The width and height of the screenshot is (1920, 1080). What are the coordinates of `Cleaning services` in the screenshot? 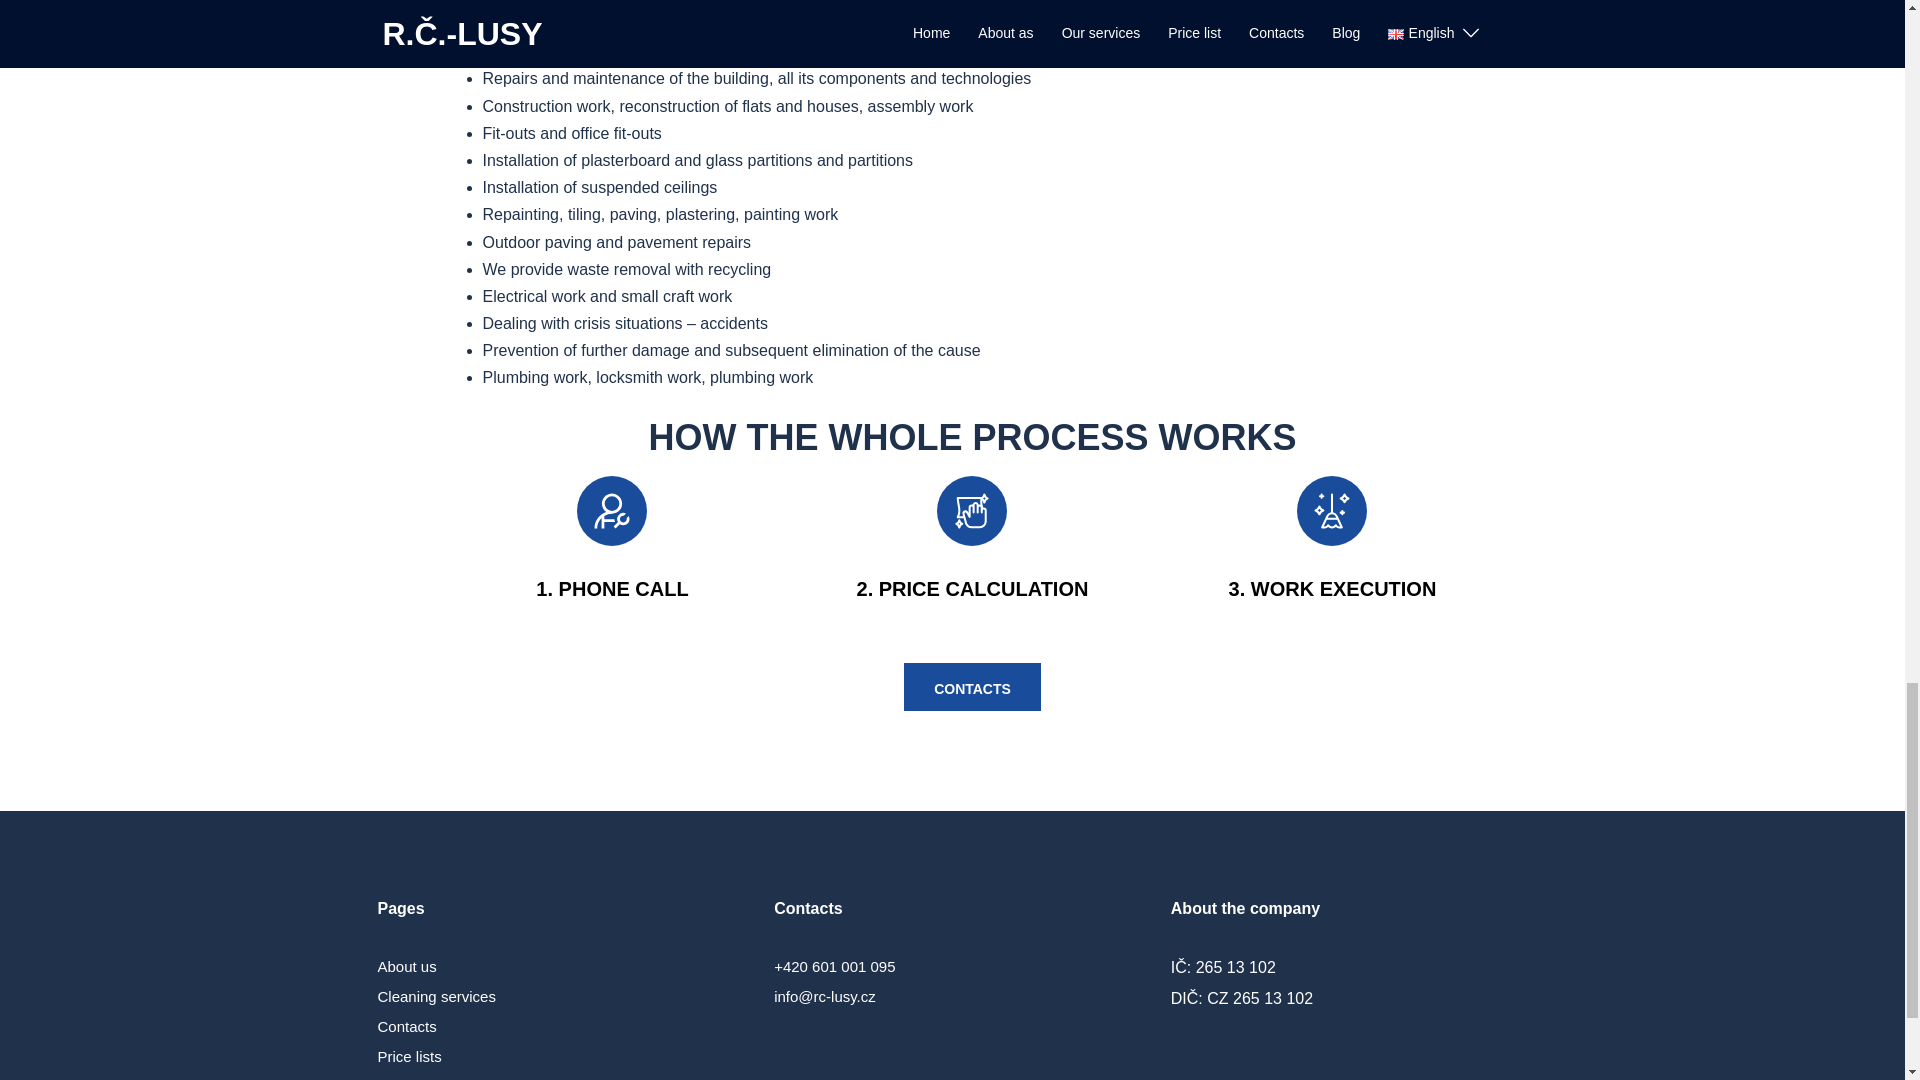 It's located at (436, 996).